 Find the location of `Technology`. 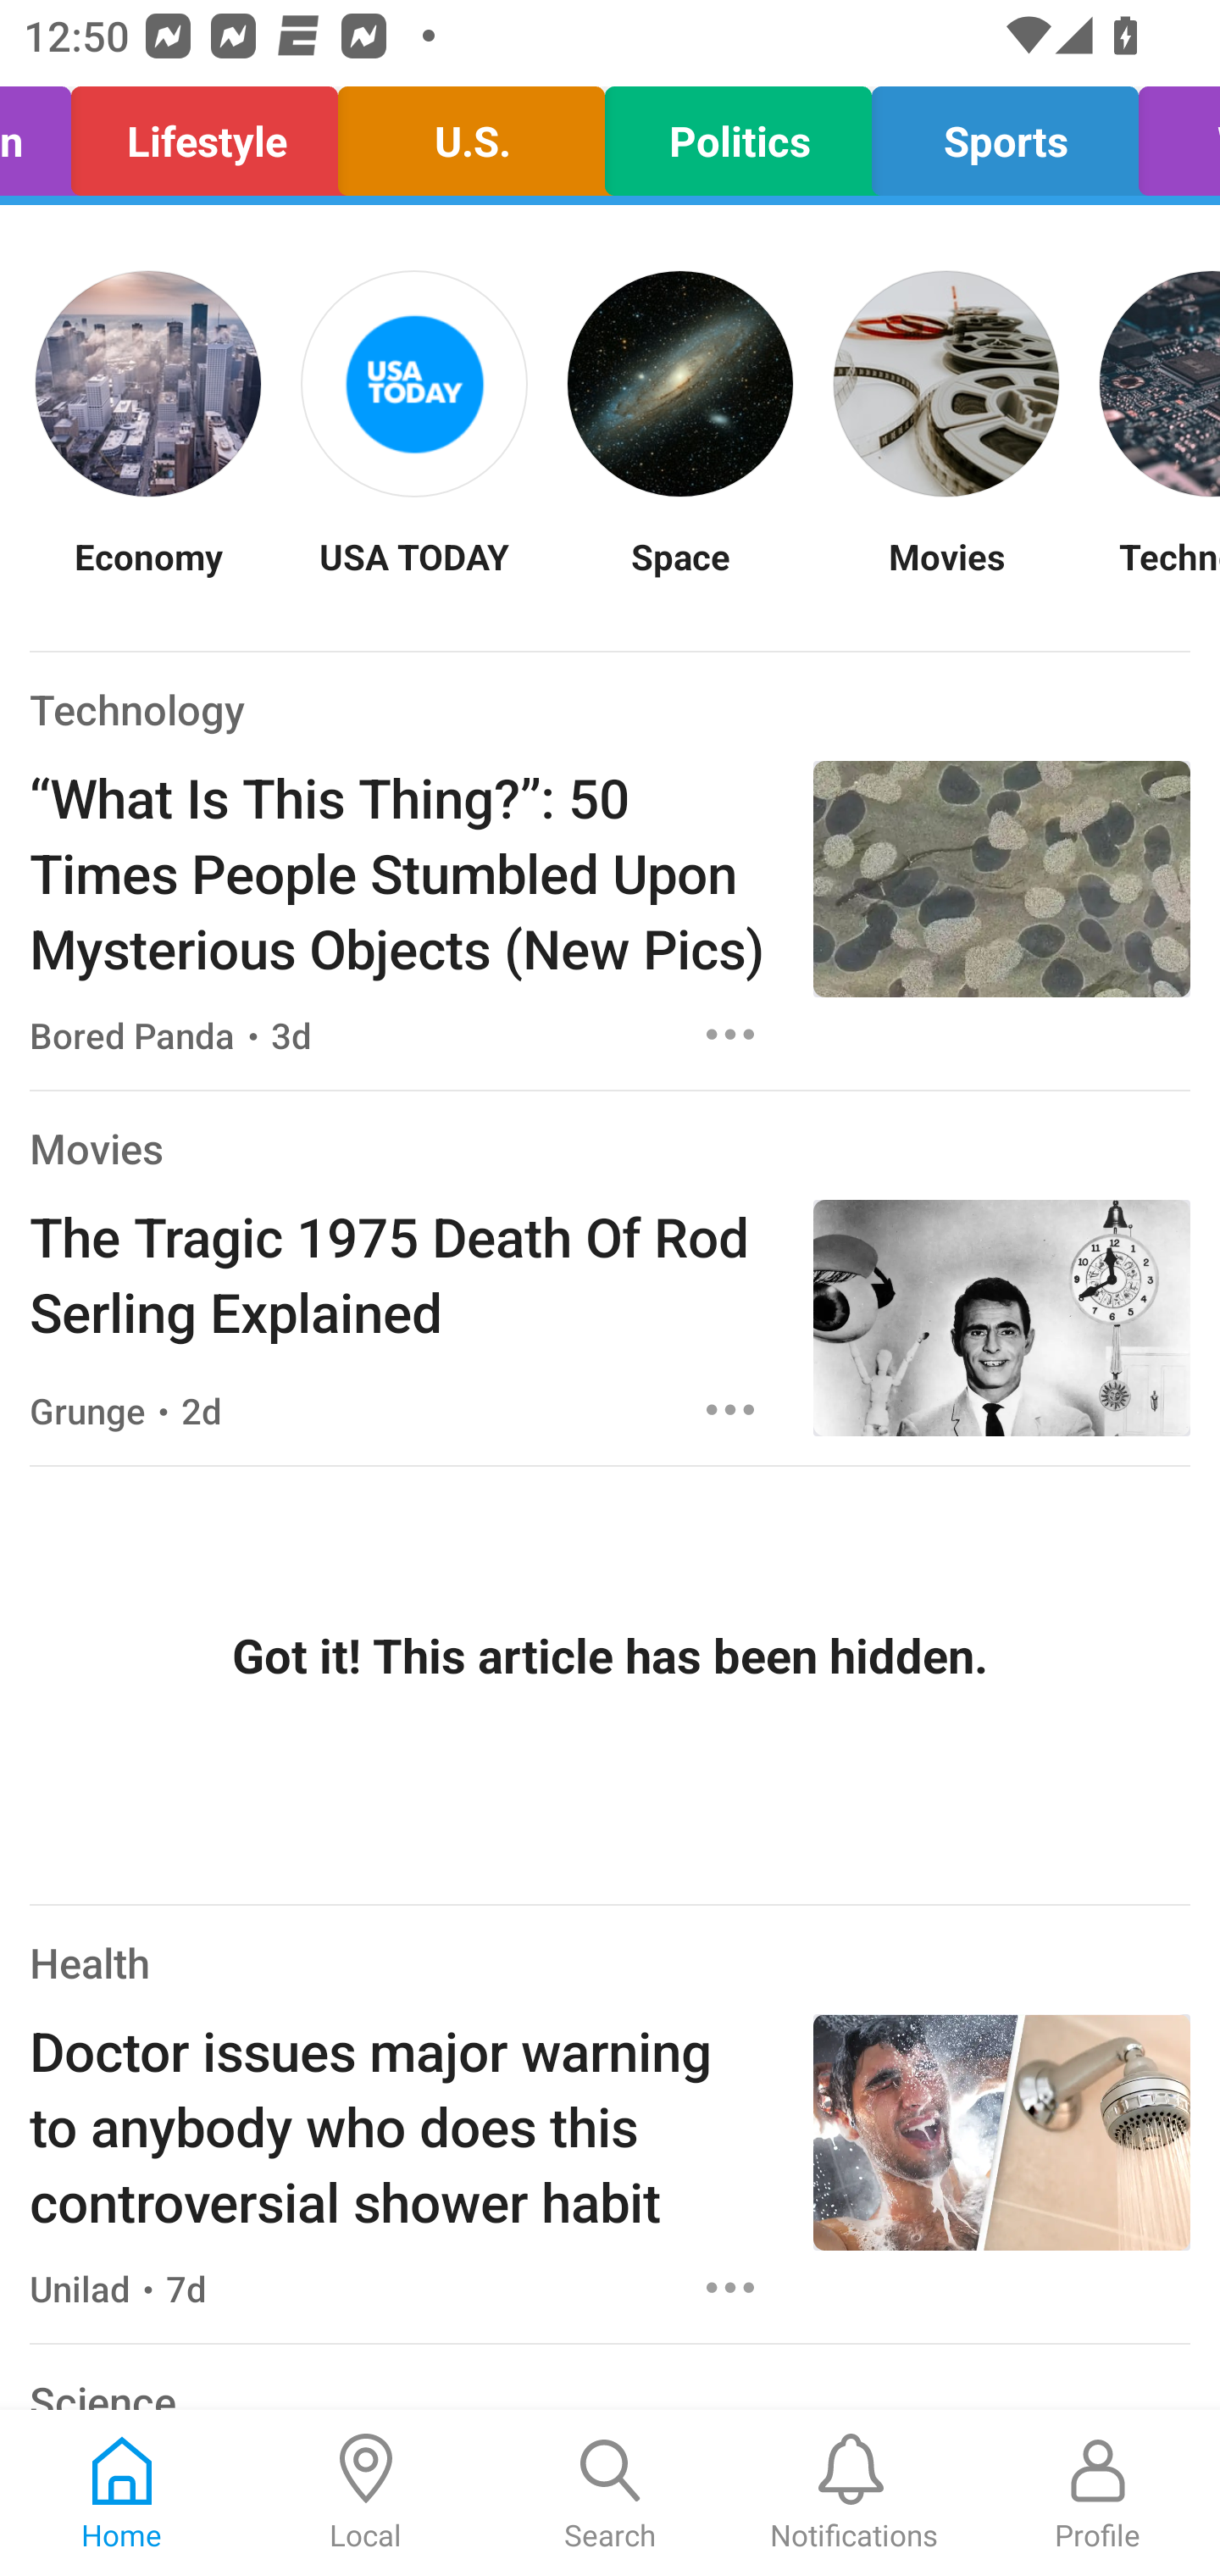

Technology is located at coordinates (137, 708).